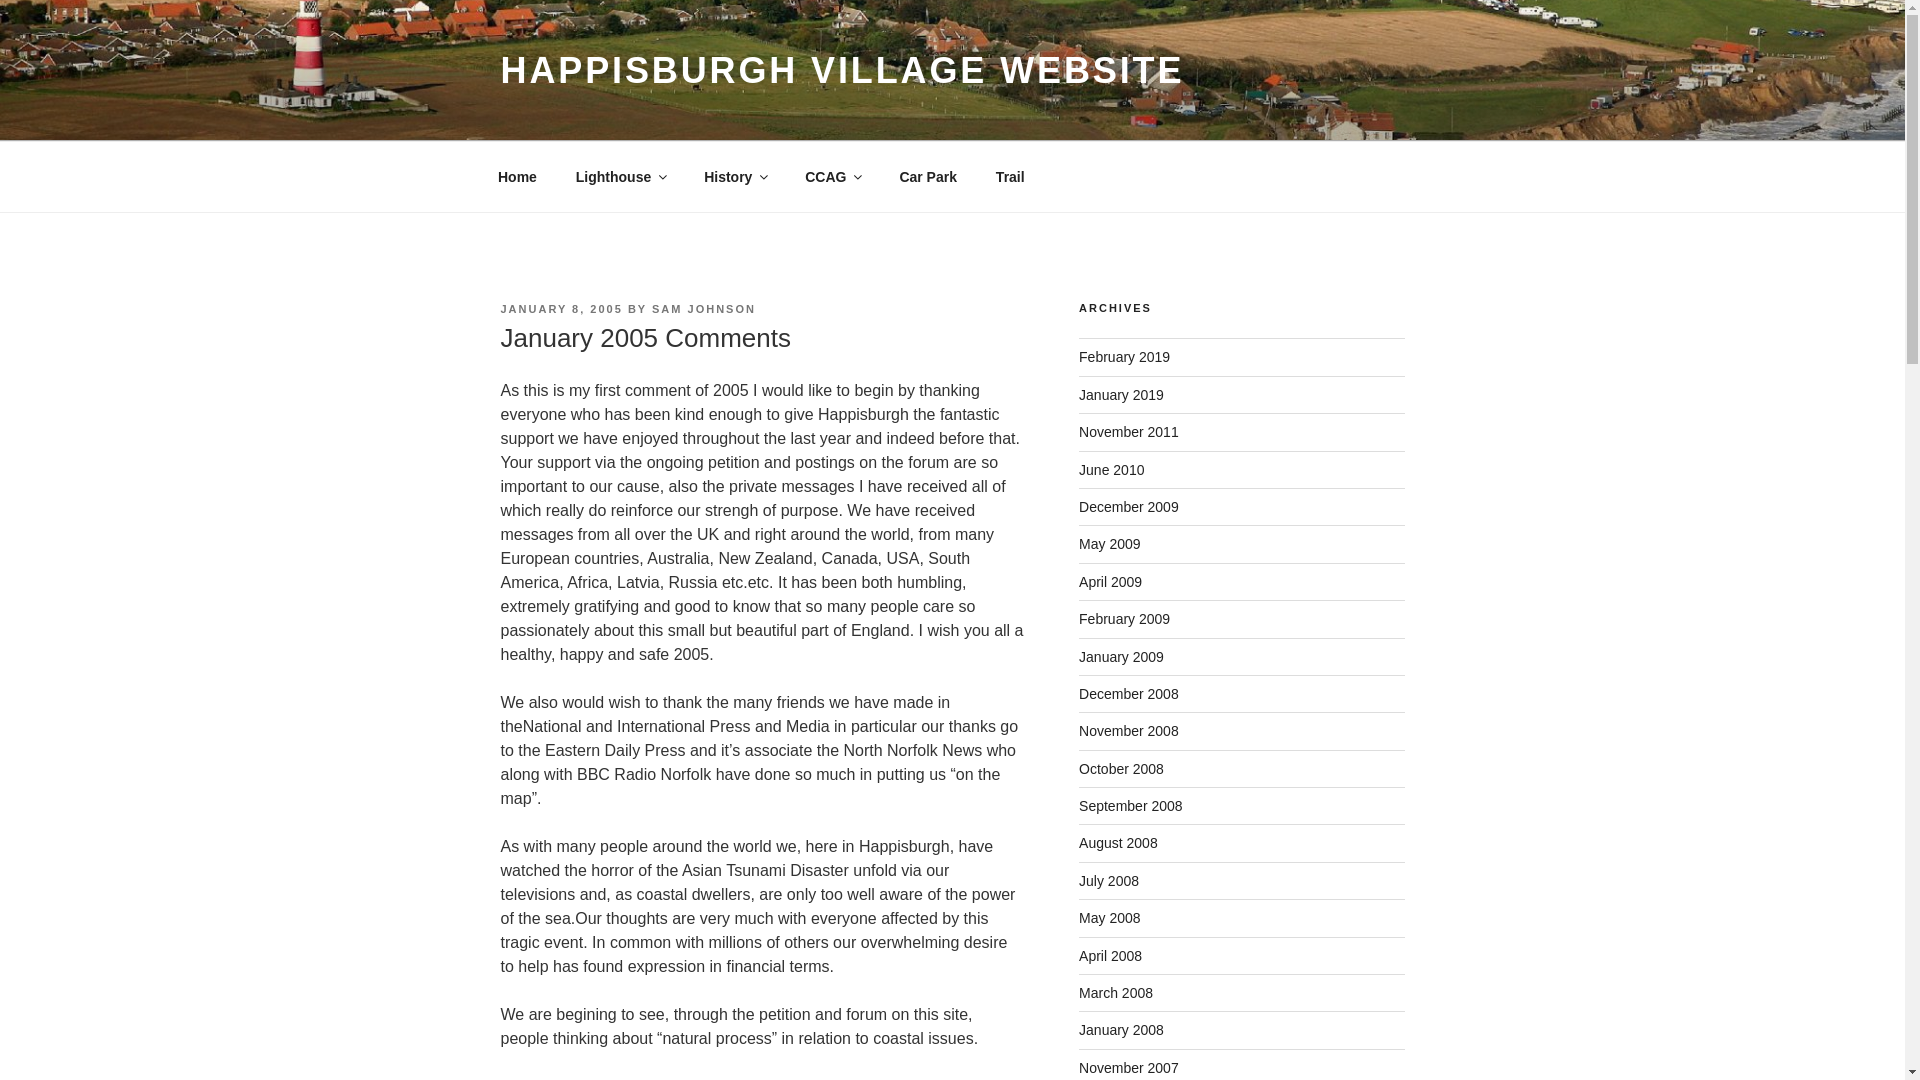  What do you see at coordinates (1010, 176) in the screenshot?
I see `Trail` at bounding box center [1010, 176].